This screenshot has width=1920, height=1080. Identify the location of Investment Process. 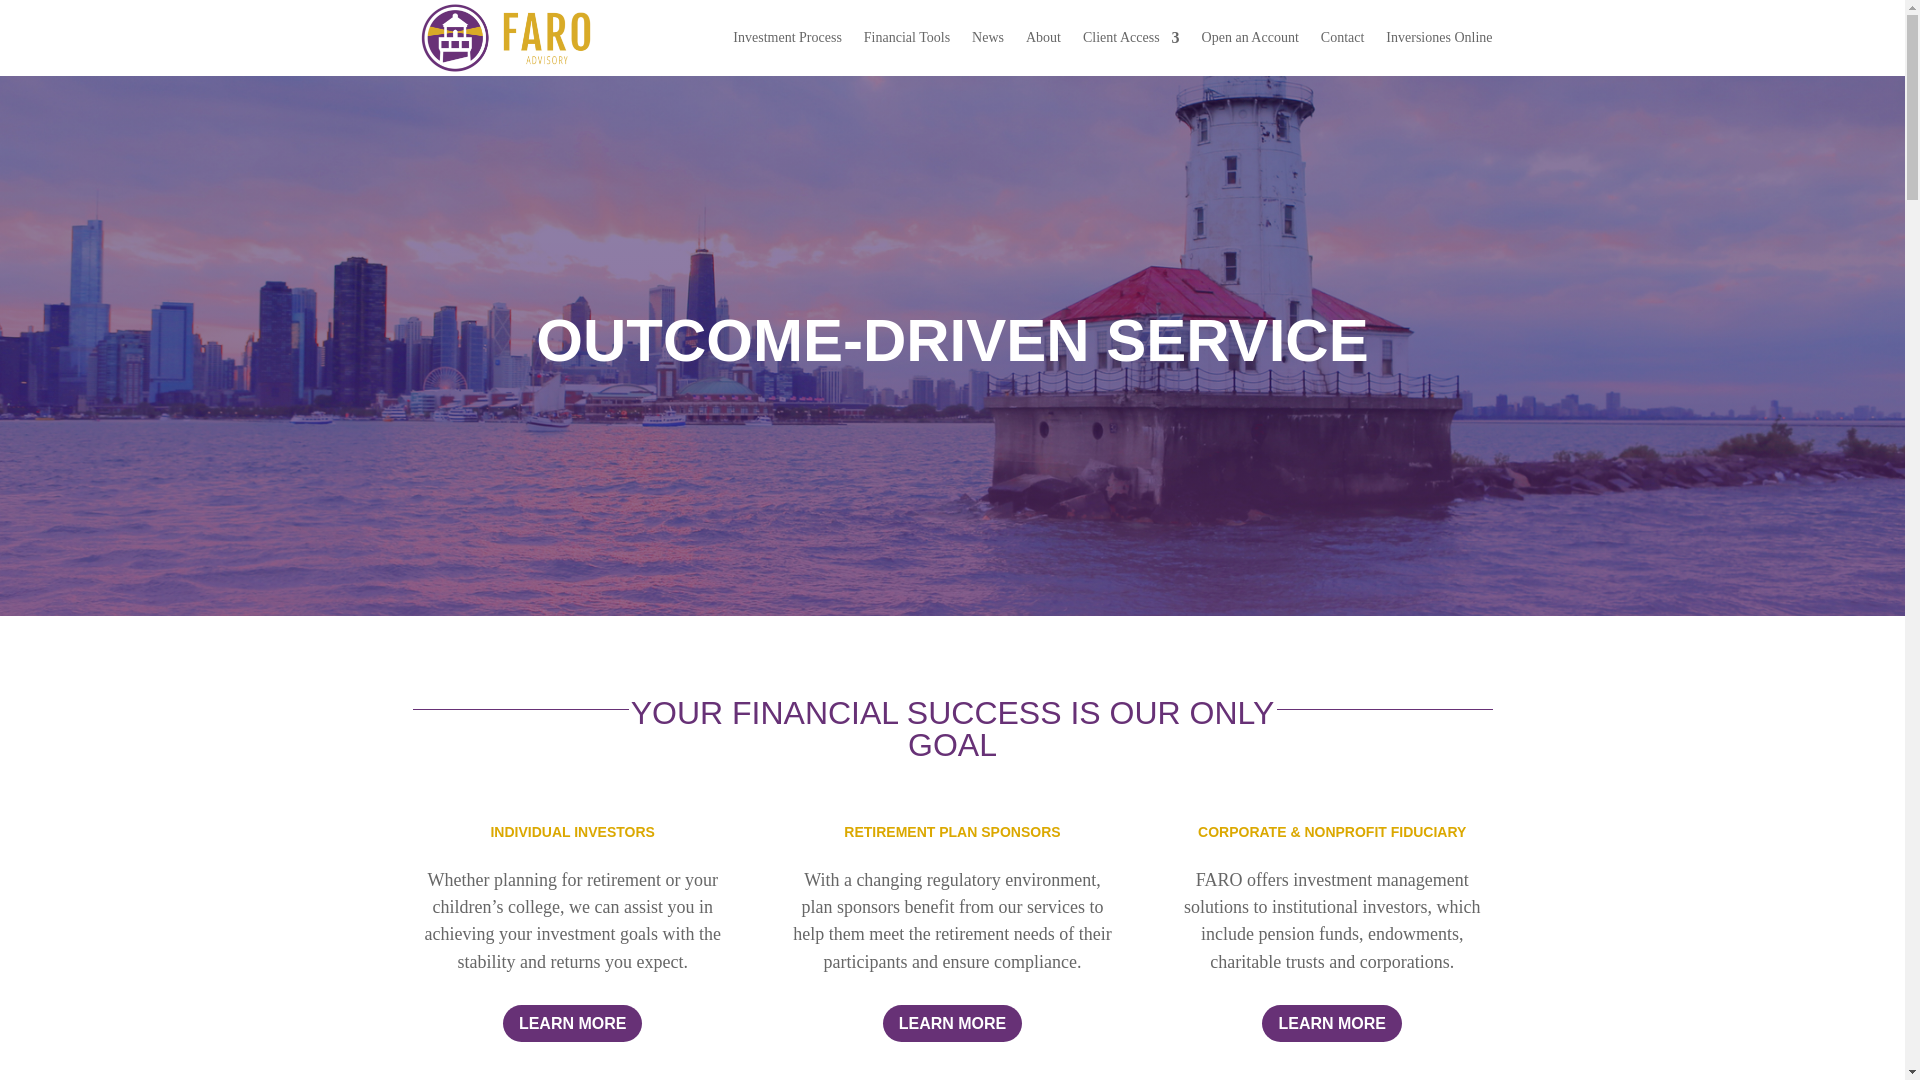
(786, 38).